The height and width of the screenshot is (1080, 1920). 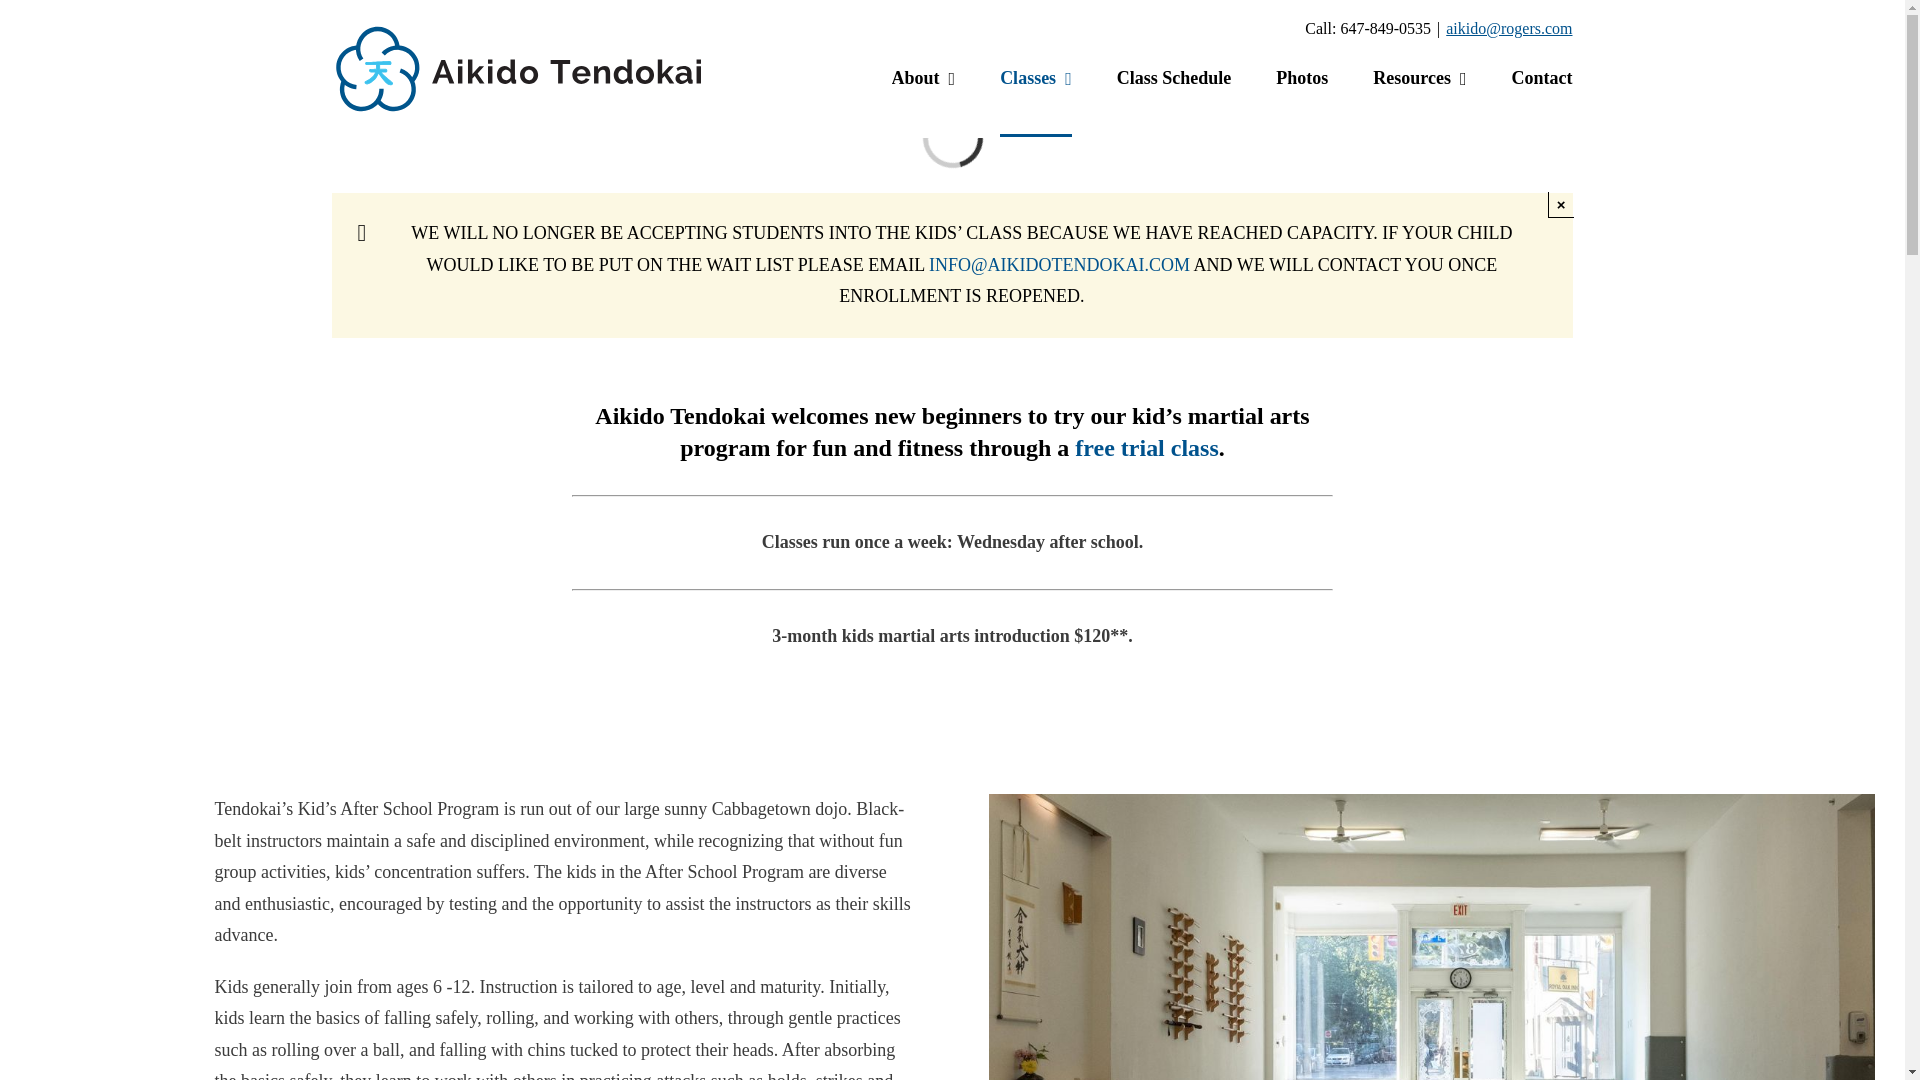 I want to click on Martial Arts Dojo Downtown Toronto, so click(x=1432, y=802).